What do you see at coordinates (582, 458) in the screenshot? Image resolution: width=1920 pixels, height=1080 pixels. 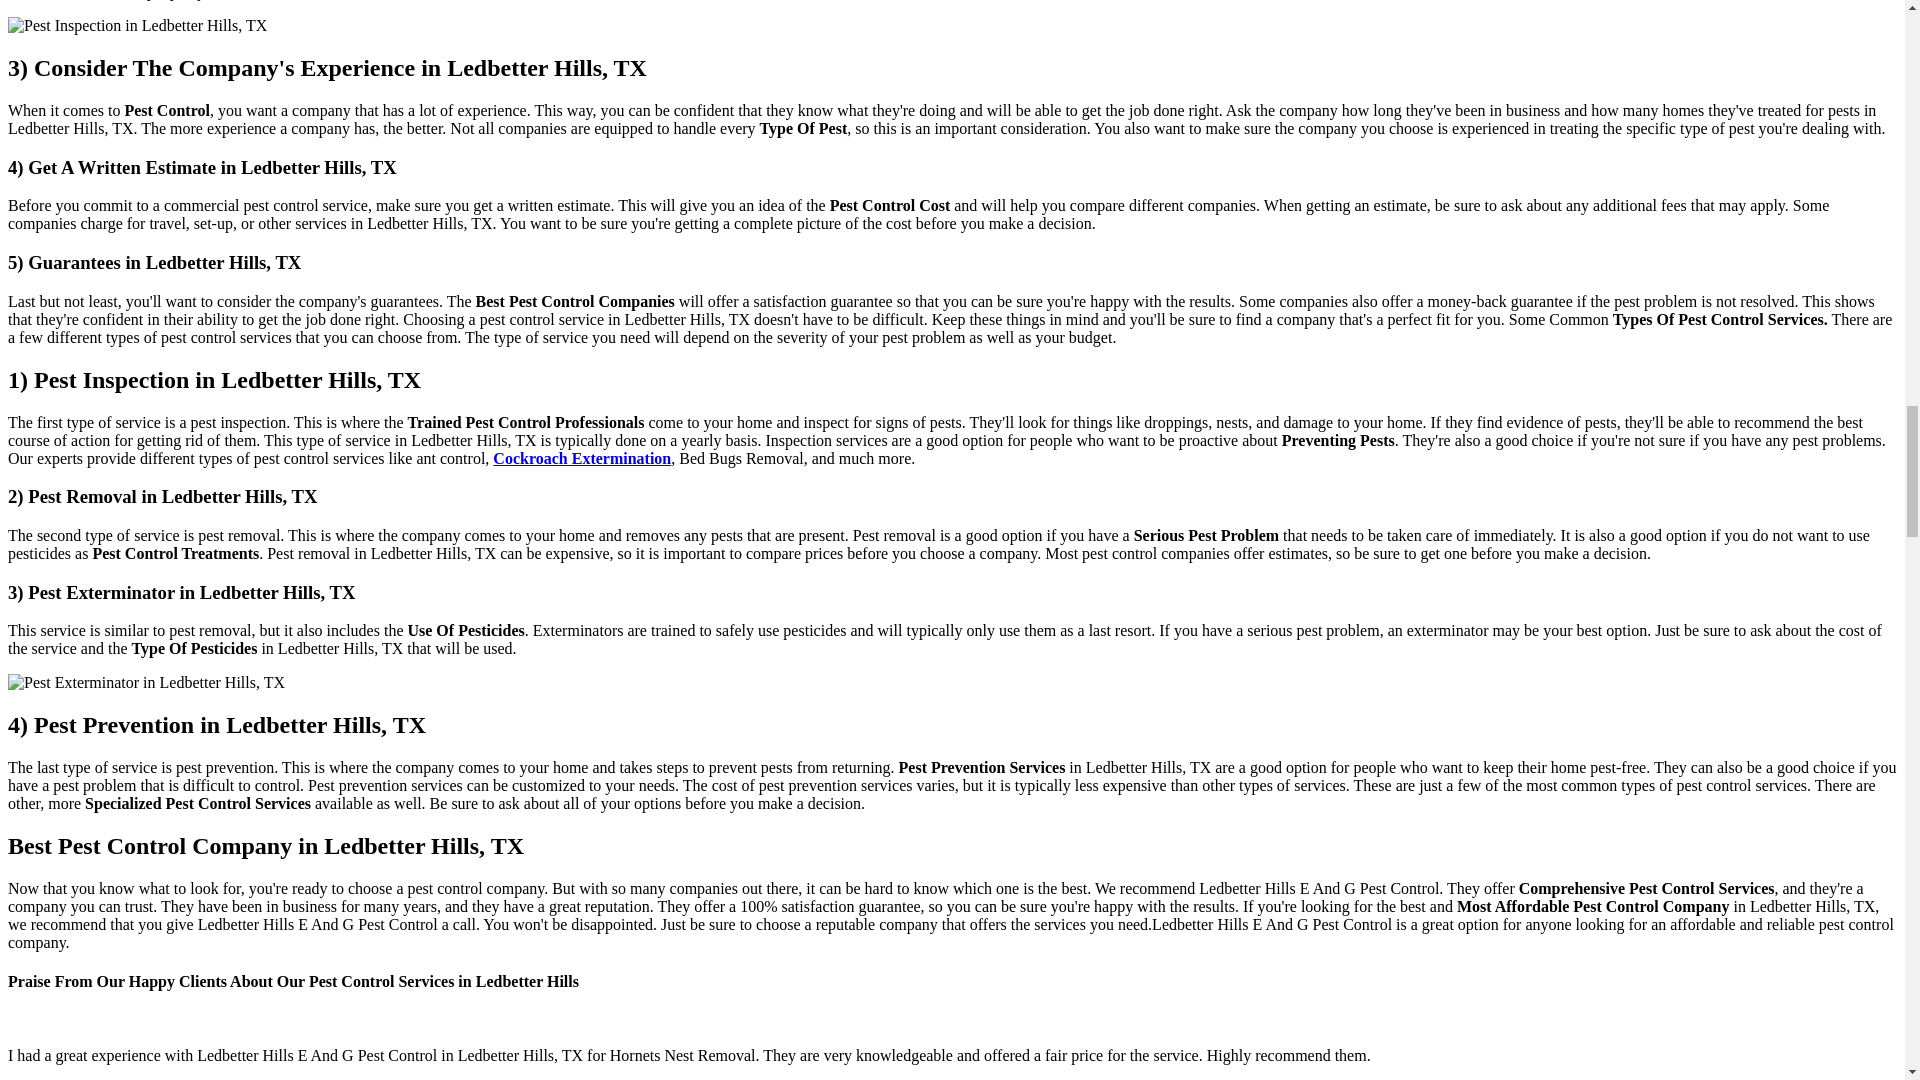 I see `Cockroach Extermination` at bounding box center [582, 458].